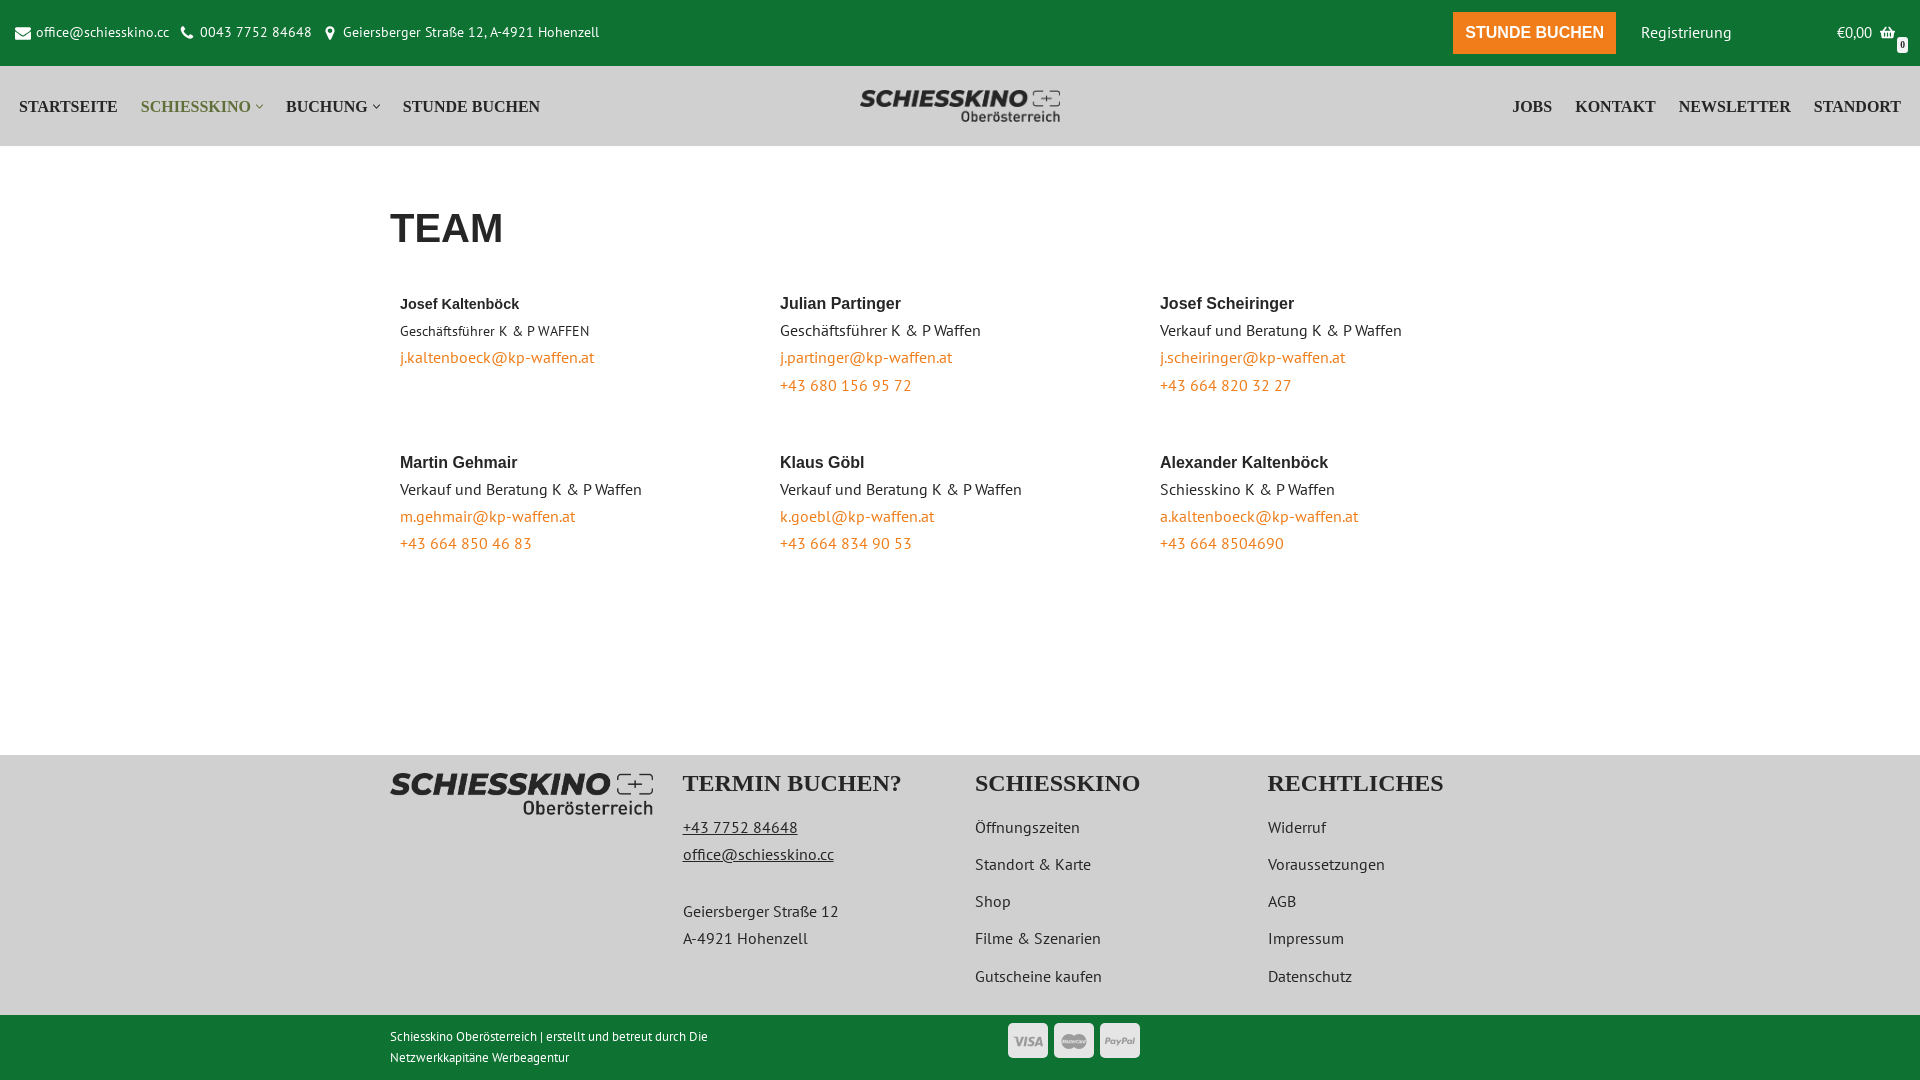 This screenshot has width=1920, height=1080. What do you see at coordinates (1532, 106) in the screenshot?
I see `JOBS` at bounding box center [1532, 106].